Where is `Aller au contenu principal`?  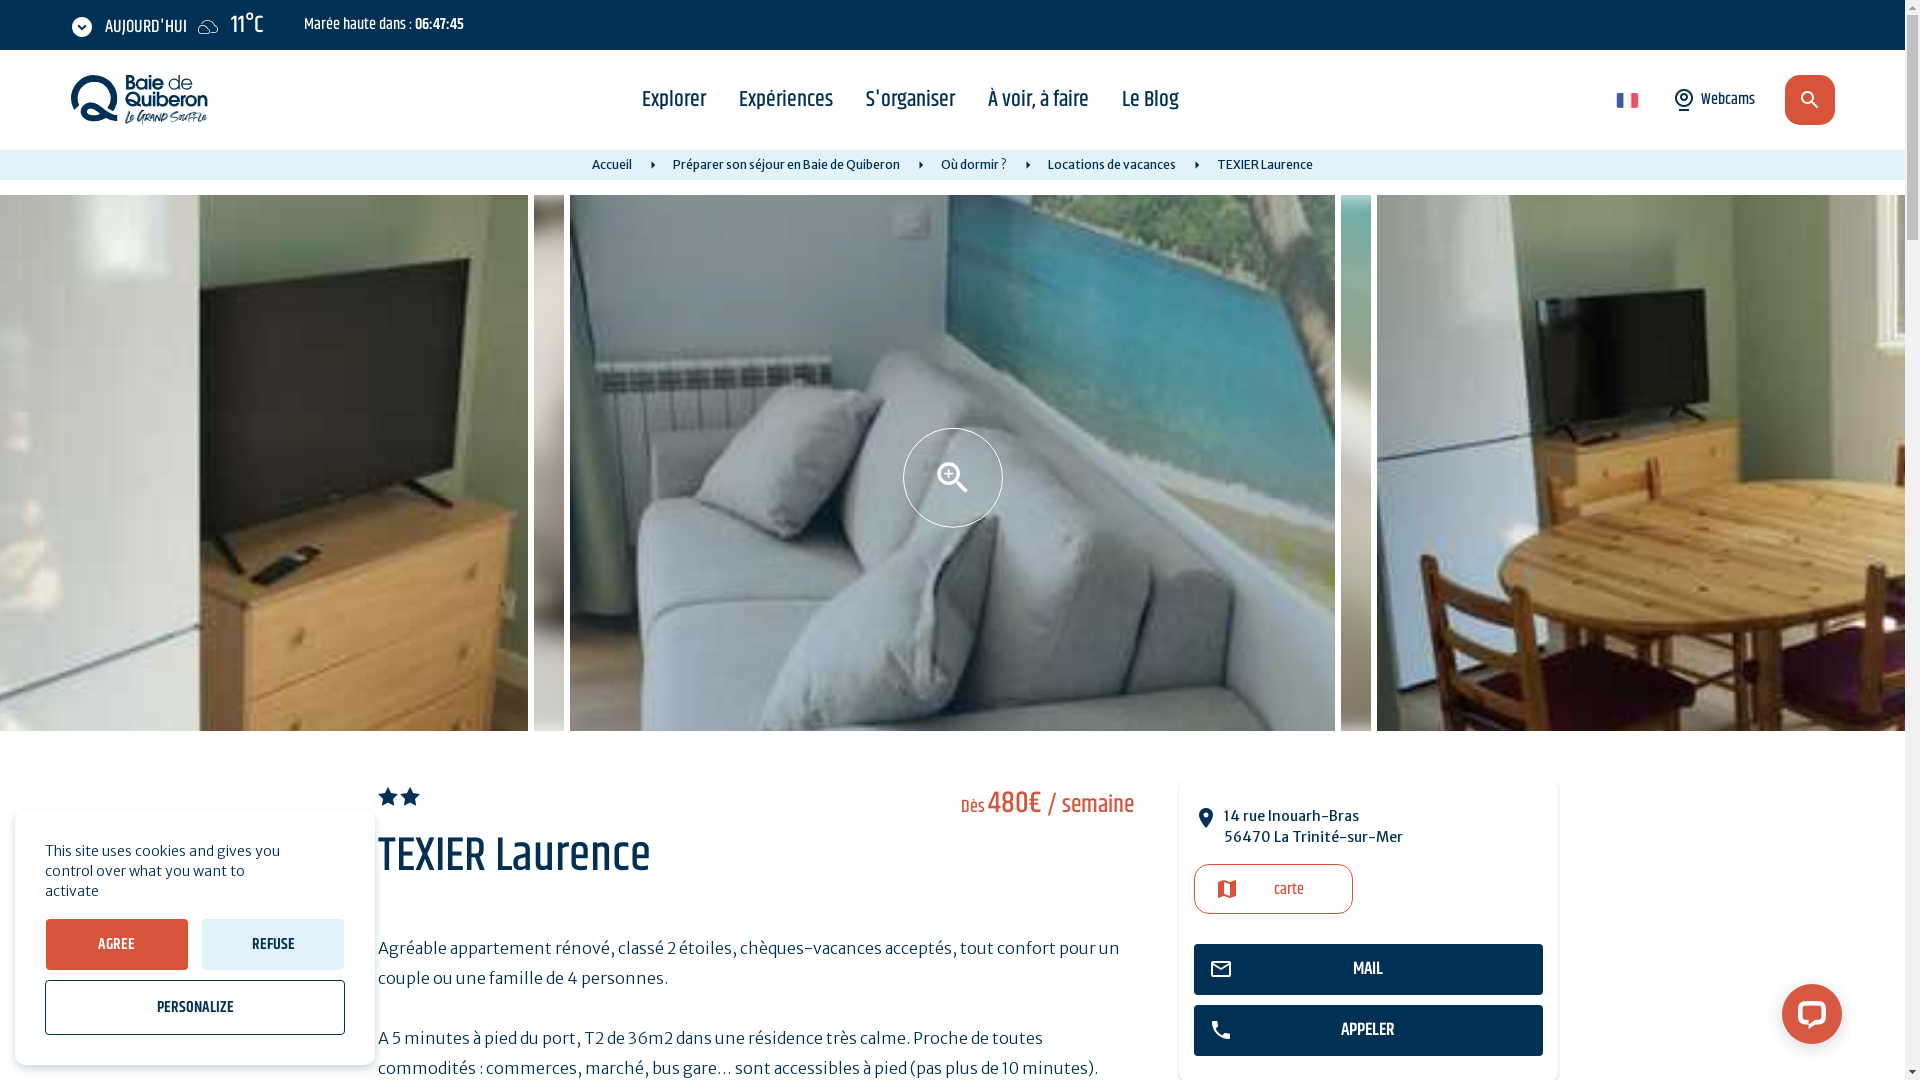
Aller au contenu principal is located at coordinates (0, 0).